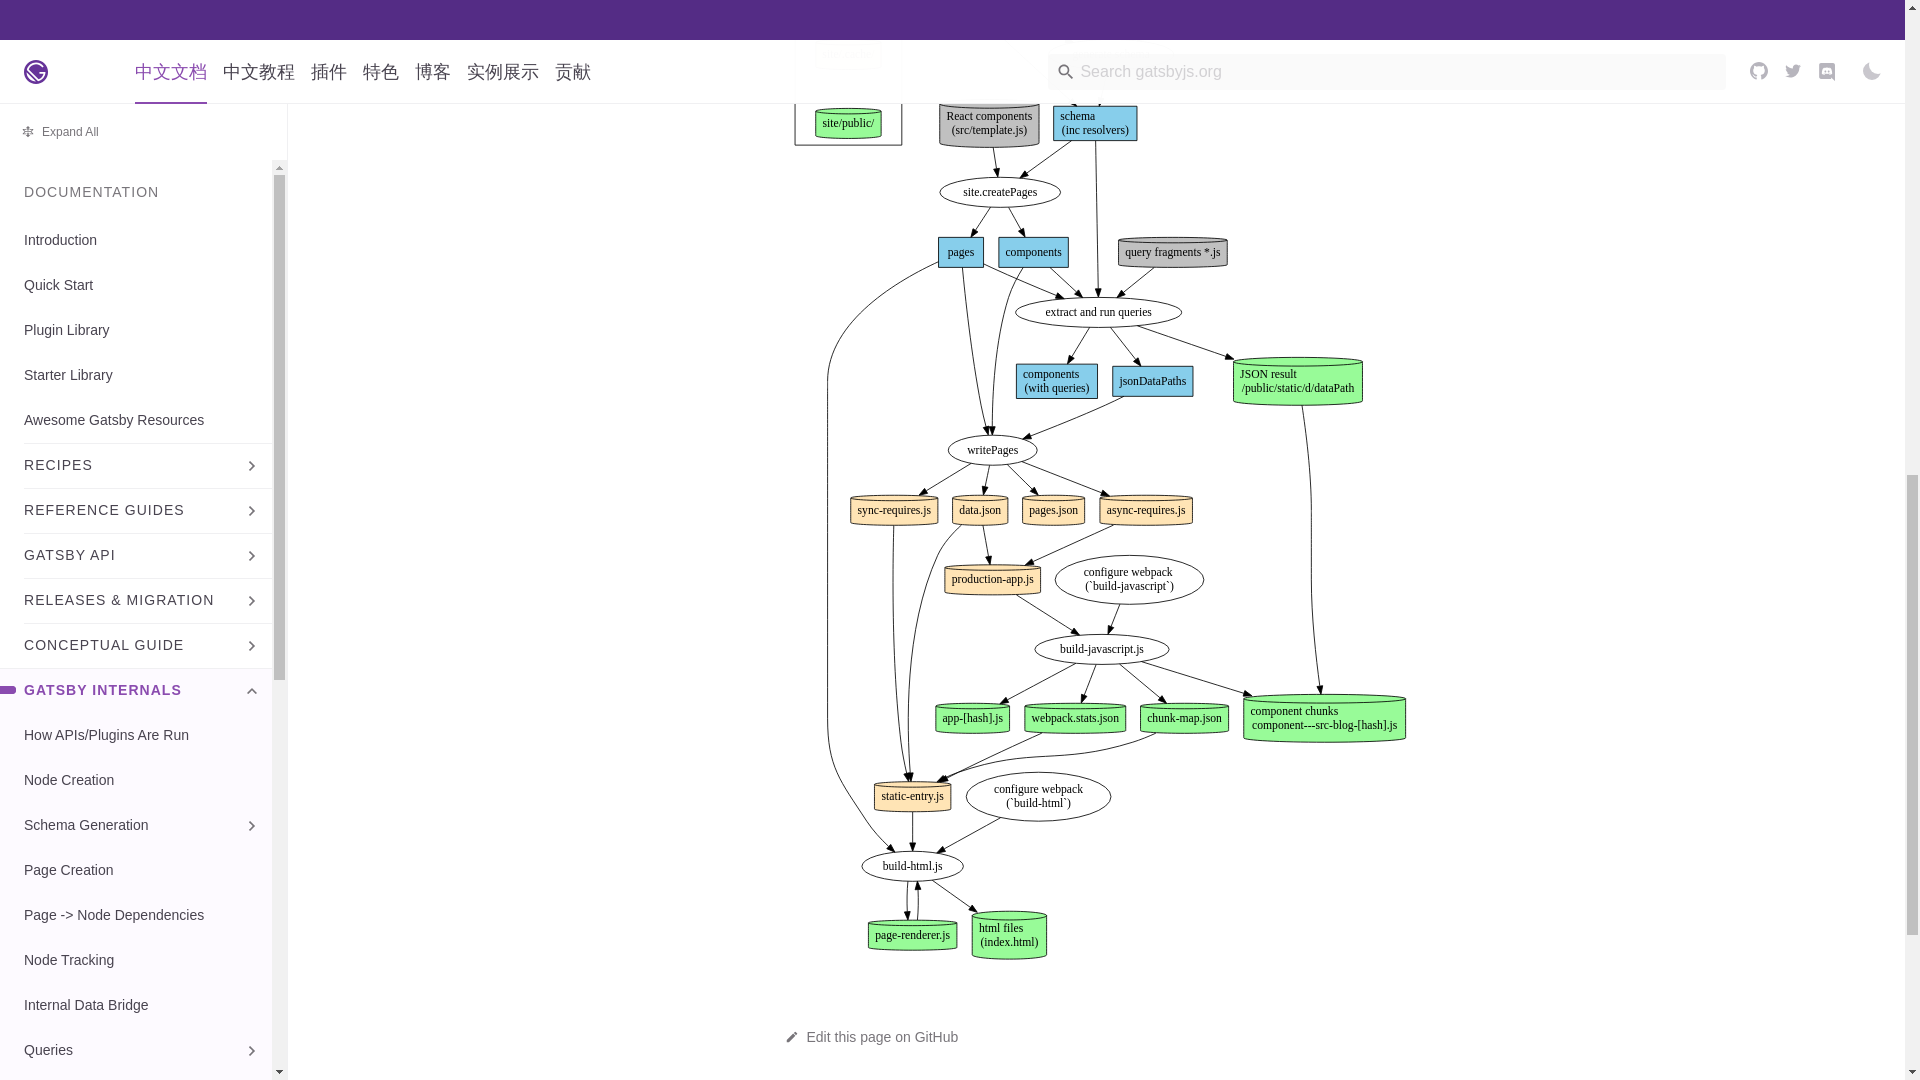  What do you see at coordinates (1110, 54) in the screenshot?
I see `generate schema` at bounding box center [1110, 54].